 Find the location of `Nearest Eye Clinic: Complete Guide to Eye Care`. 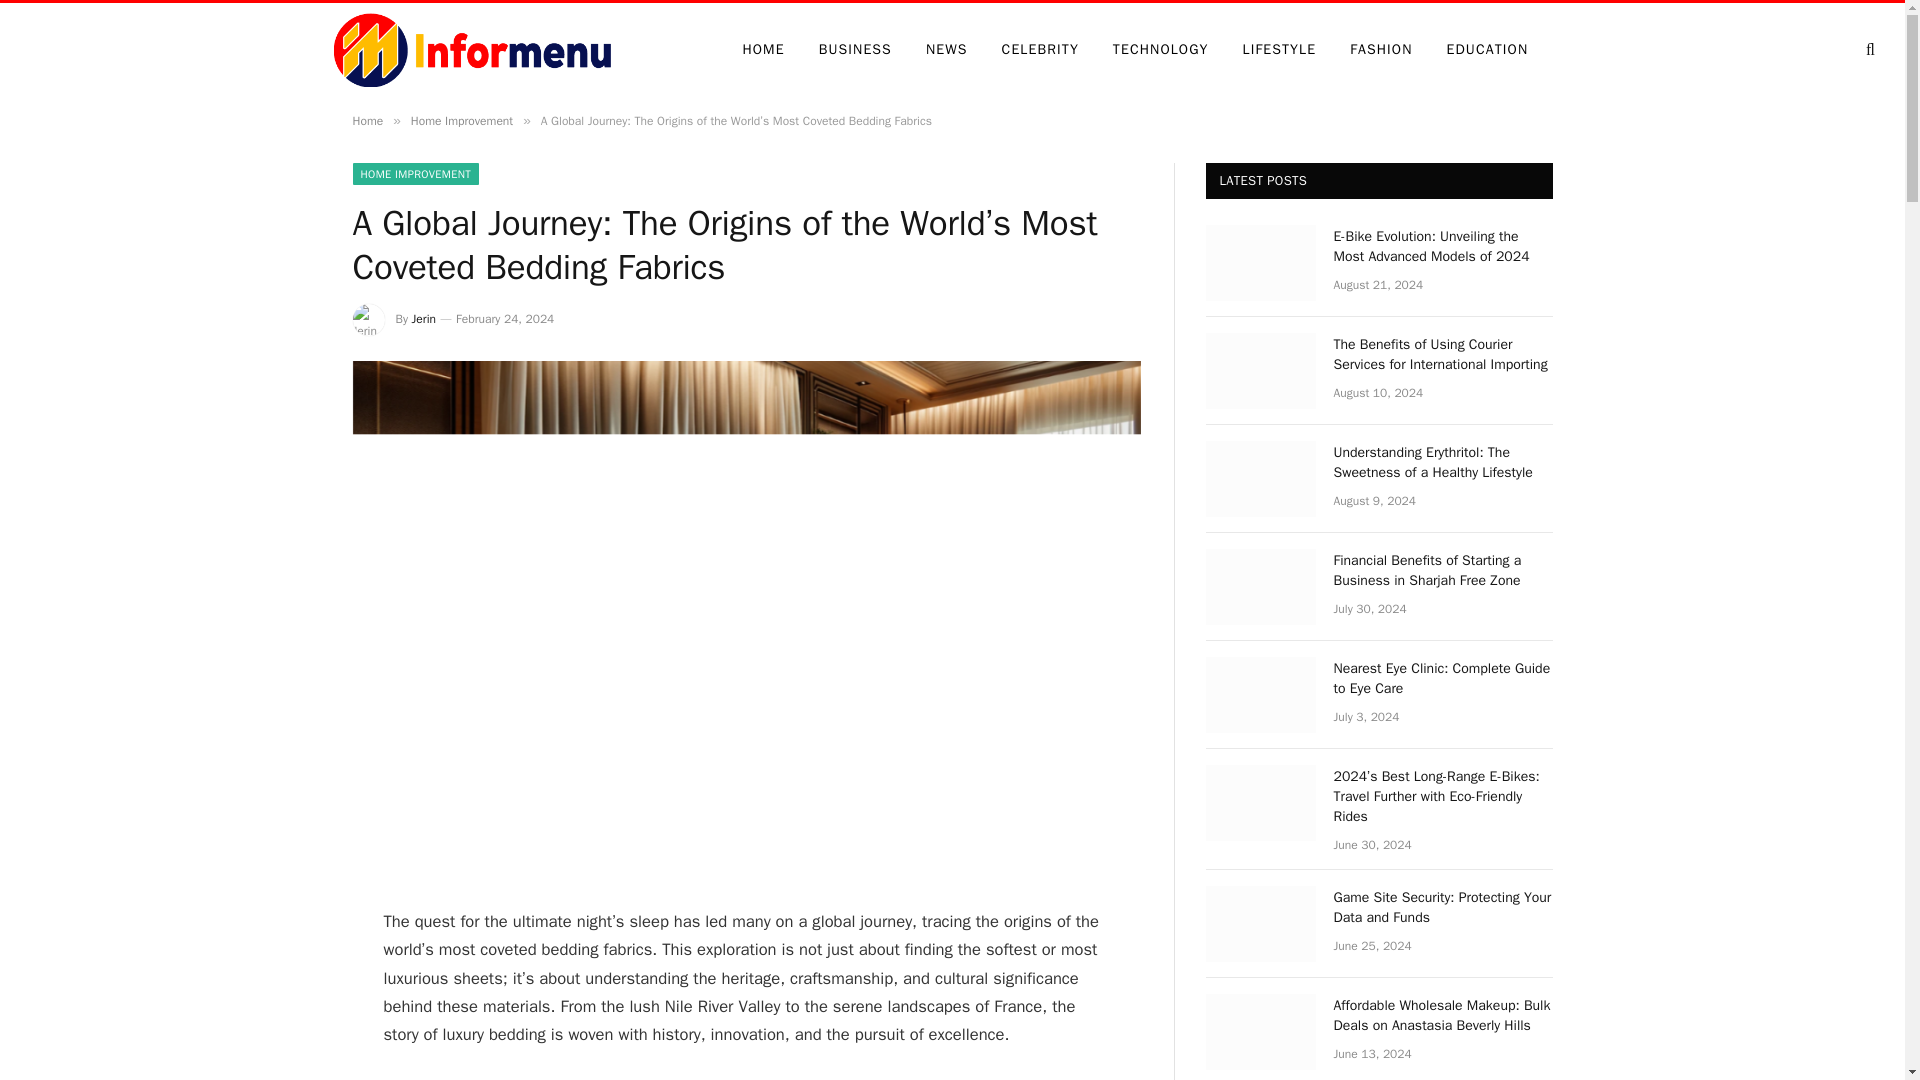

Nearest Eye Clinic: Complete Guide to Eye Care is located at coordinates (1444, 678).